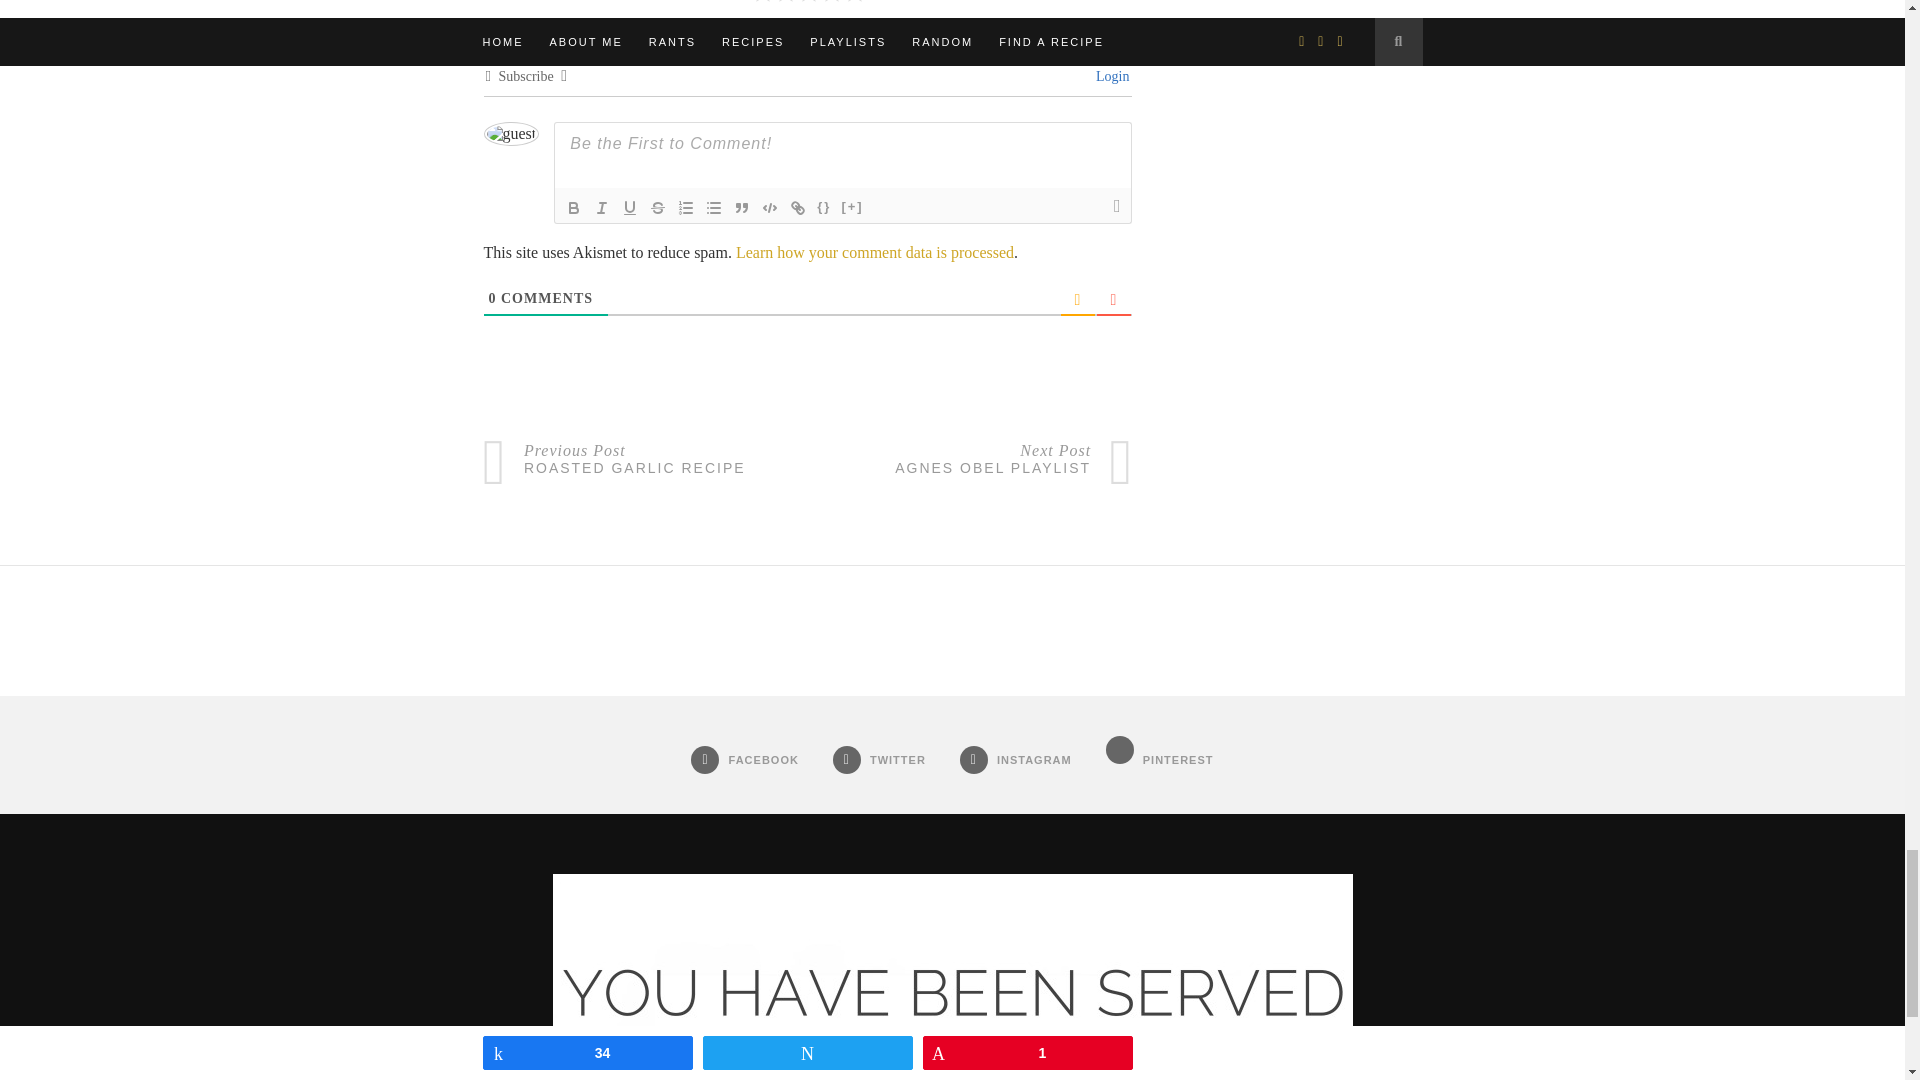  What do you see at coordinates (798, 208) in the screenshot?
I see `Link` at bounding box center [798, 208].